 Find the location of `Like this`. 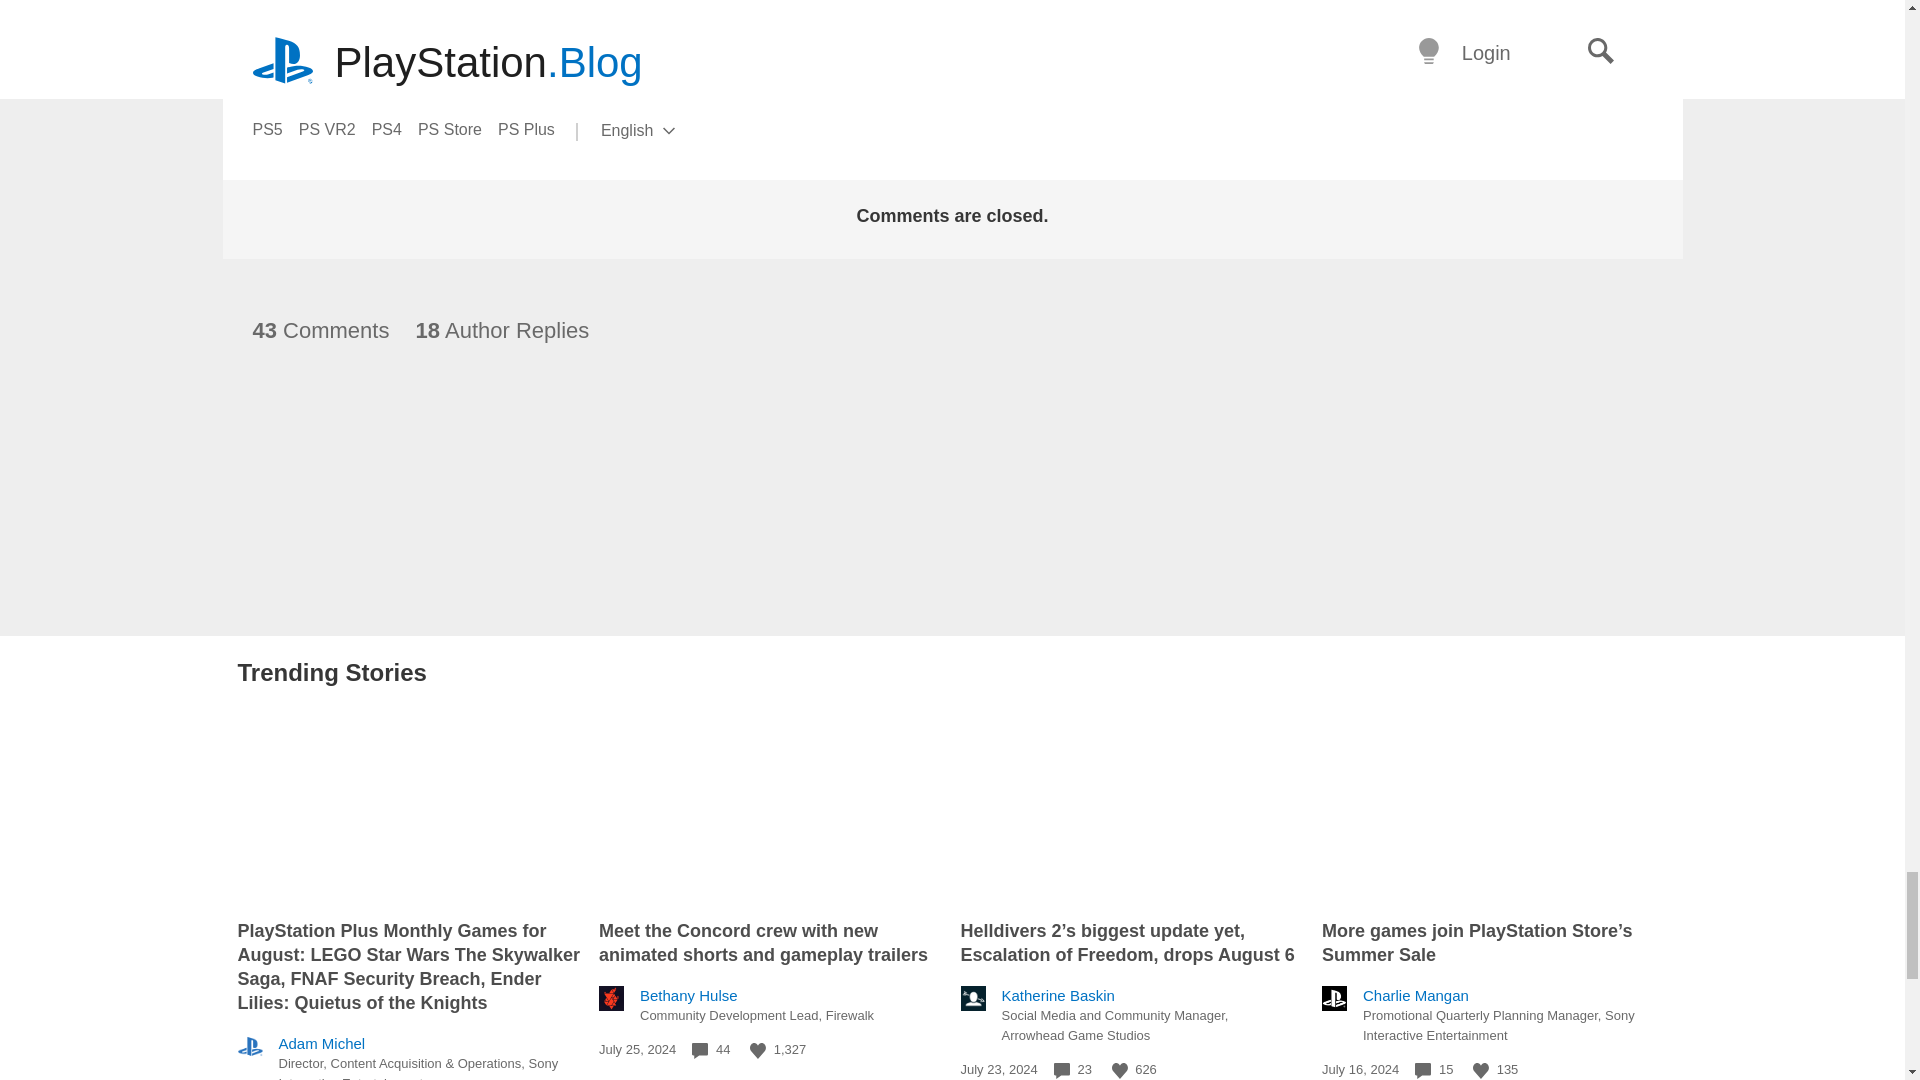

Like this is located at coordinates (758, 1051).